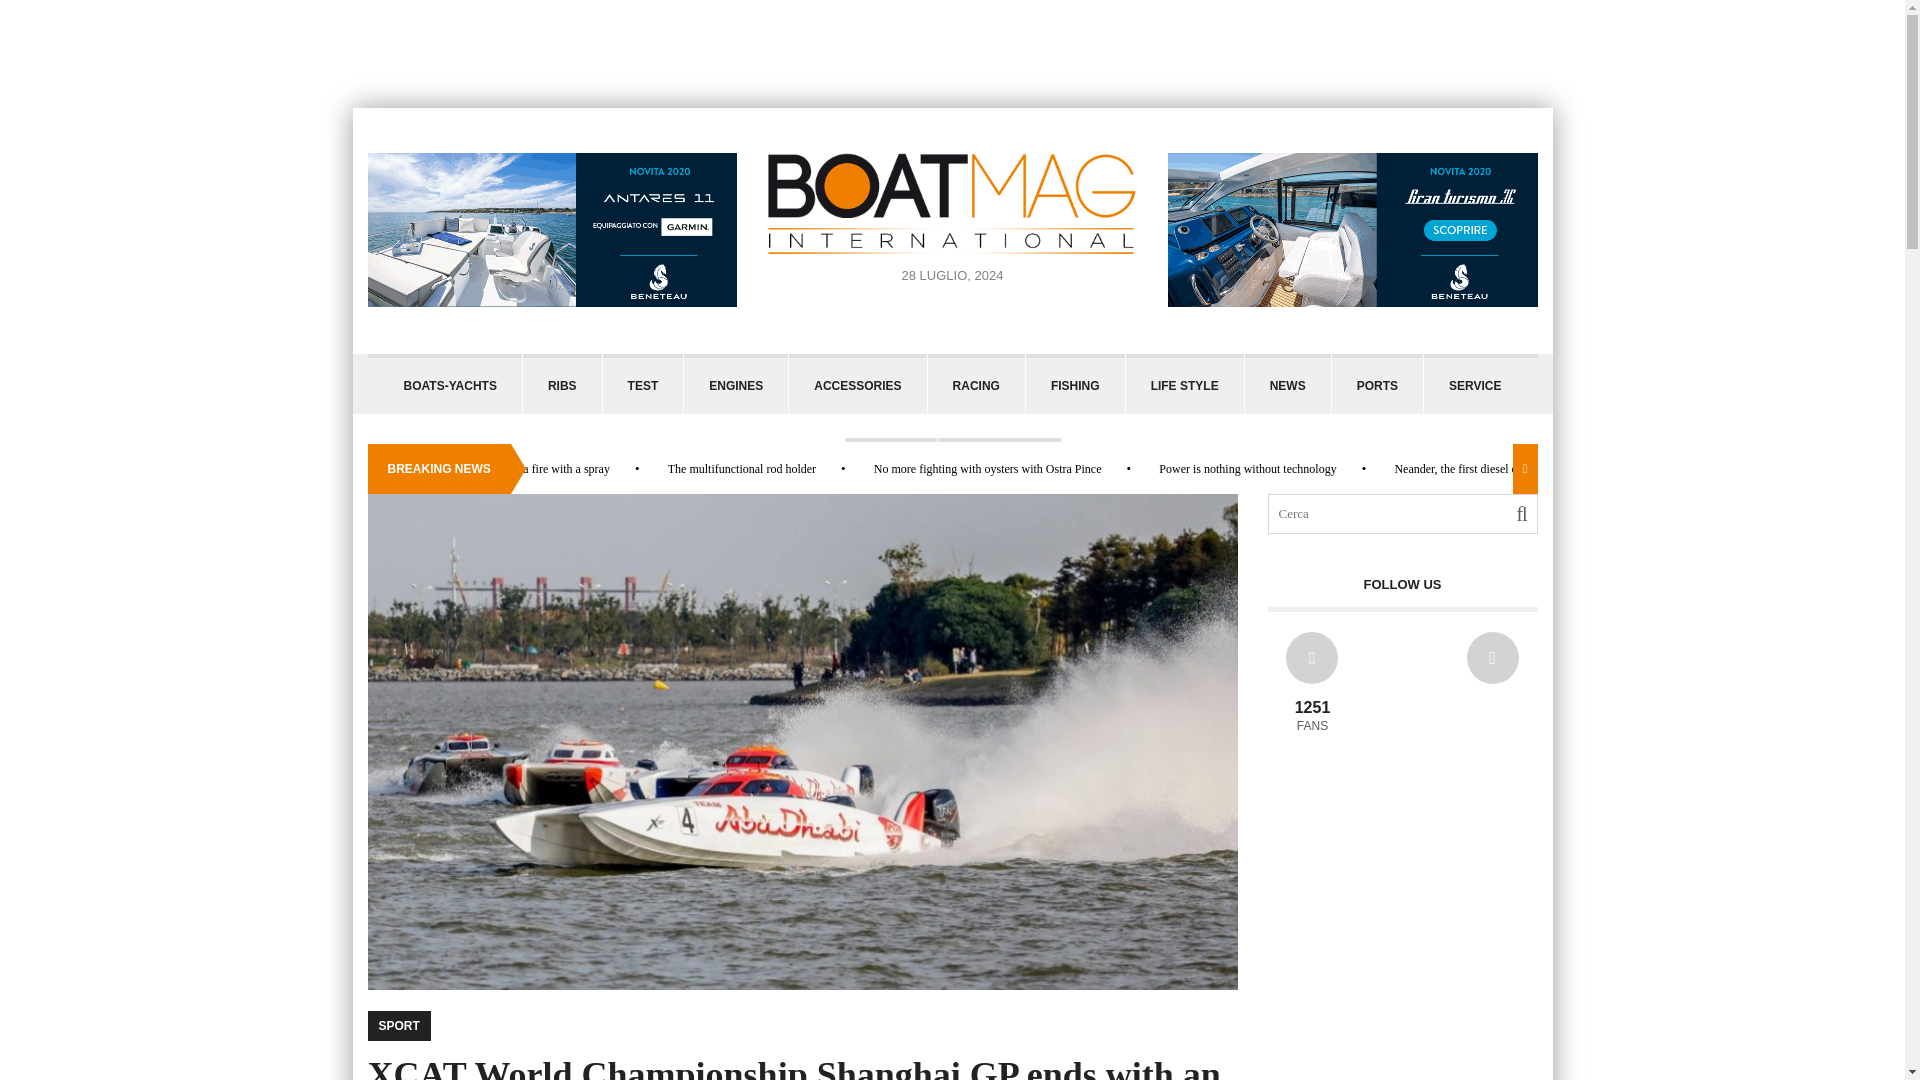 This screenshot has width=1920, height=1080. What do you see at coordinates (976, 384) in the screenshot?
I see `View all posts filed under Racing` at bounding box center [976, 384].